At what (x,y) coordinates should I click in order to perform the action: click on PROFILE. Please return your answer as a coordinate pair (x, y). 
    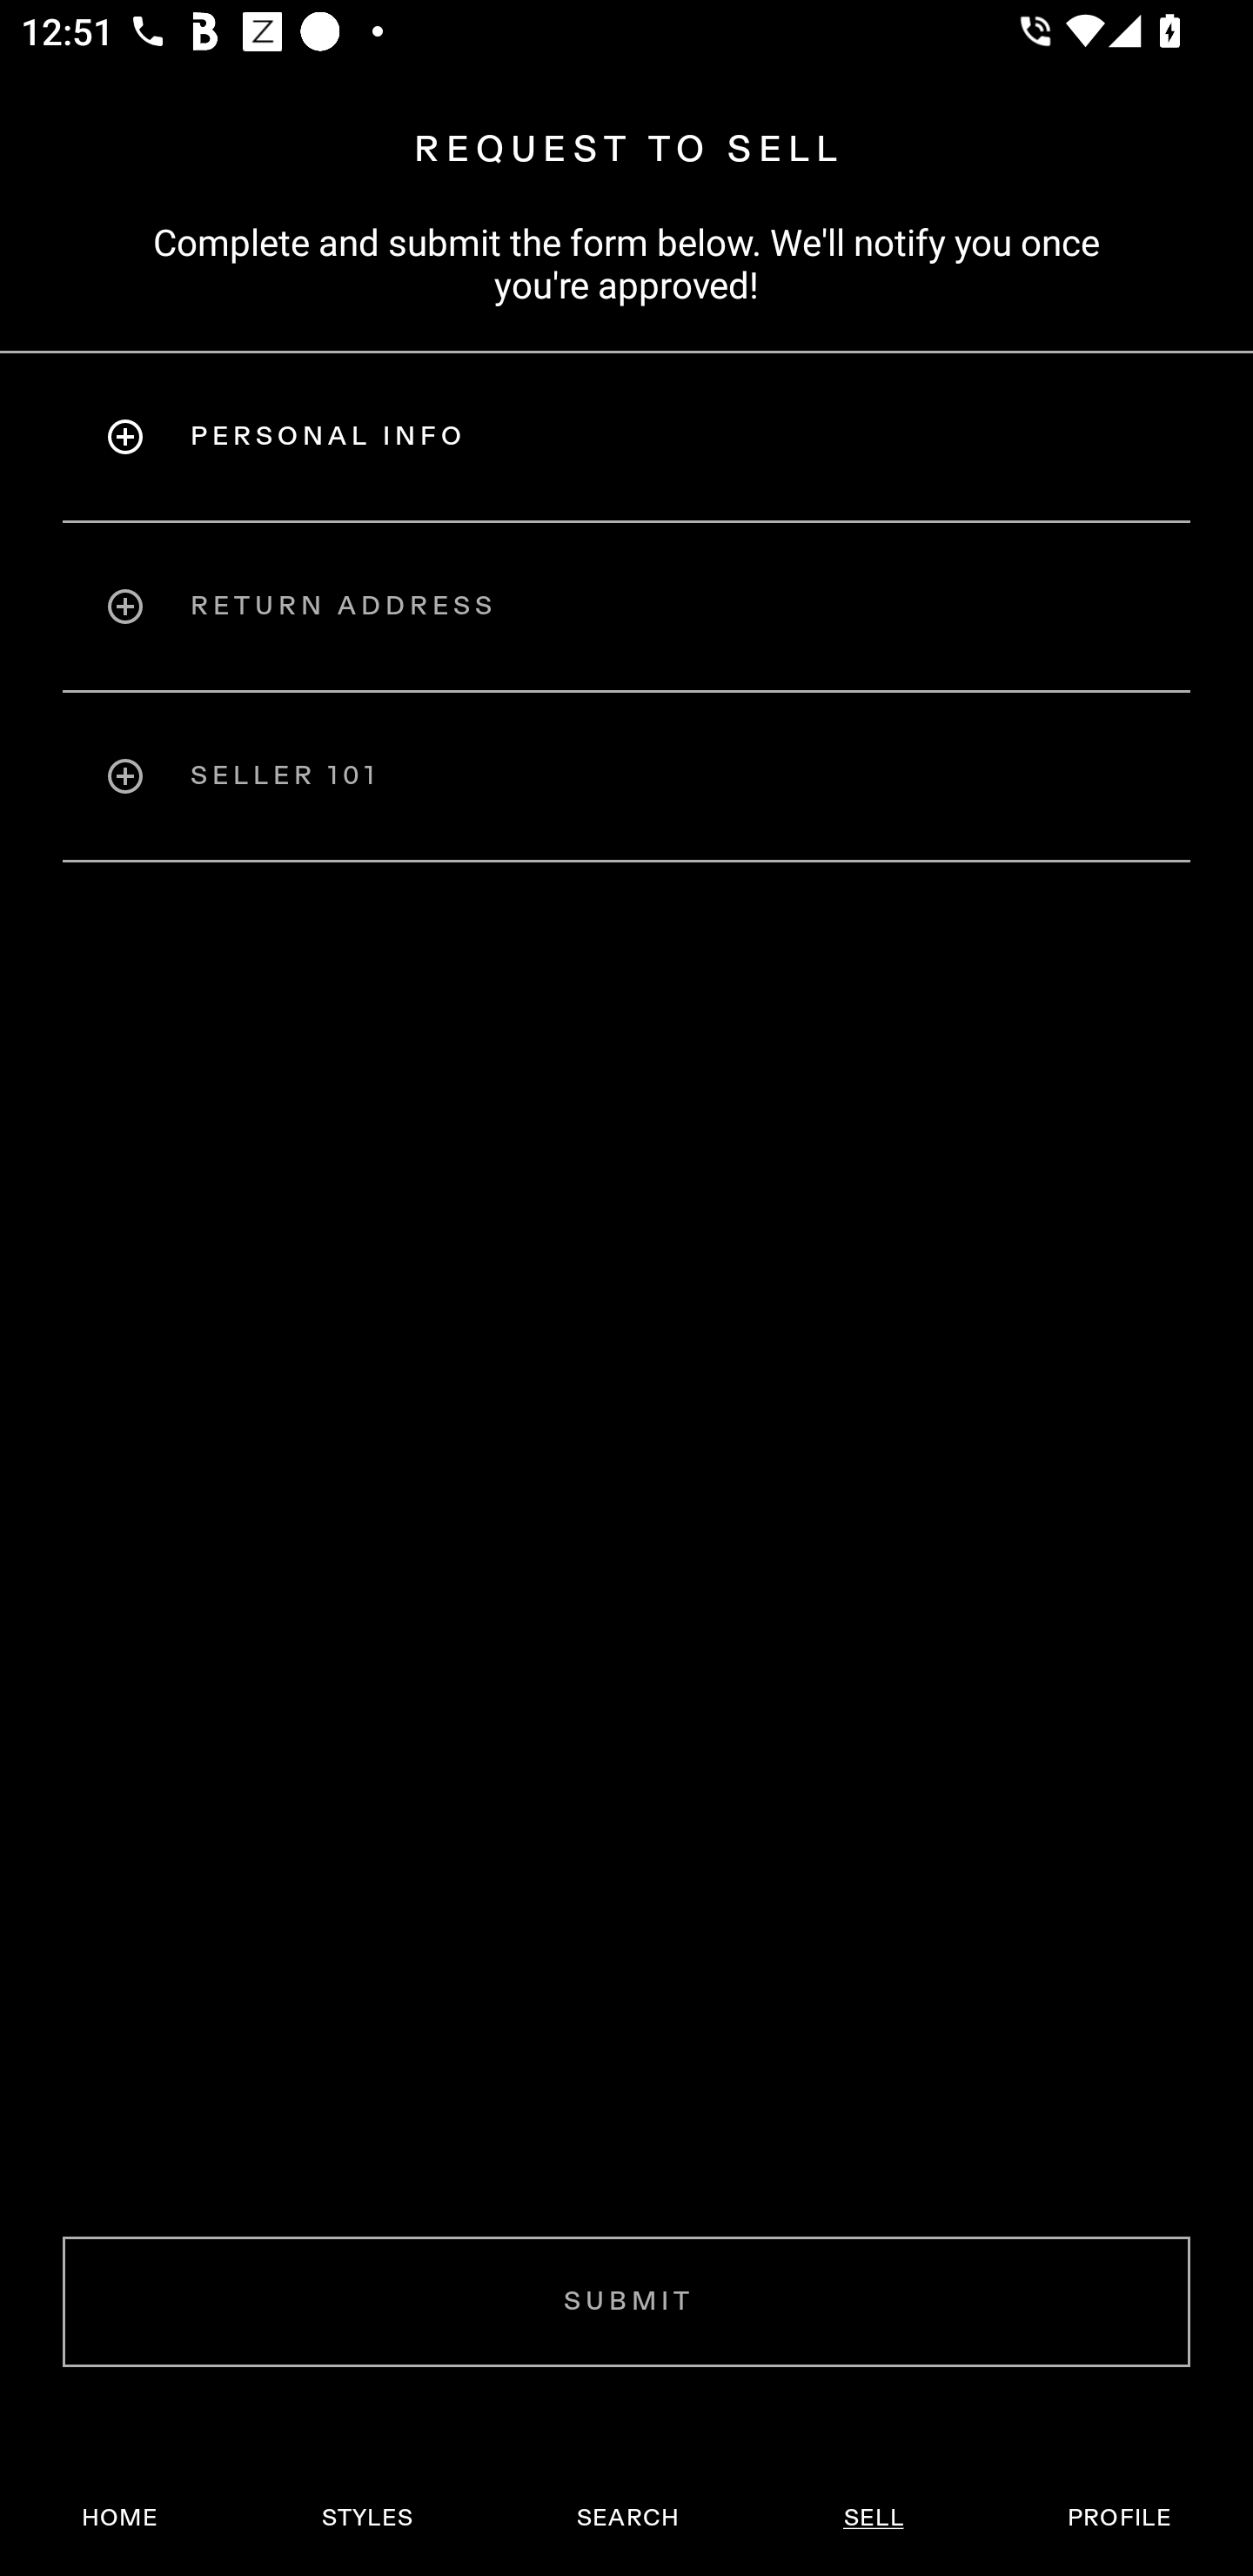
    Looking at the image, I should click on (1119, 2518).